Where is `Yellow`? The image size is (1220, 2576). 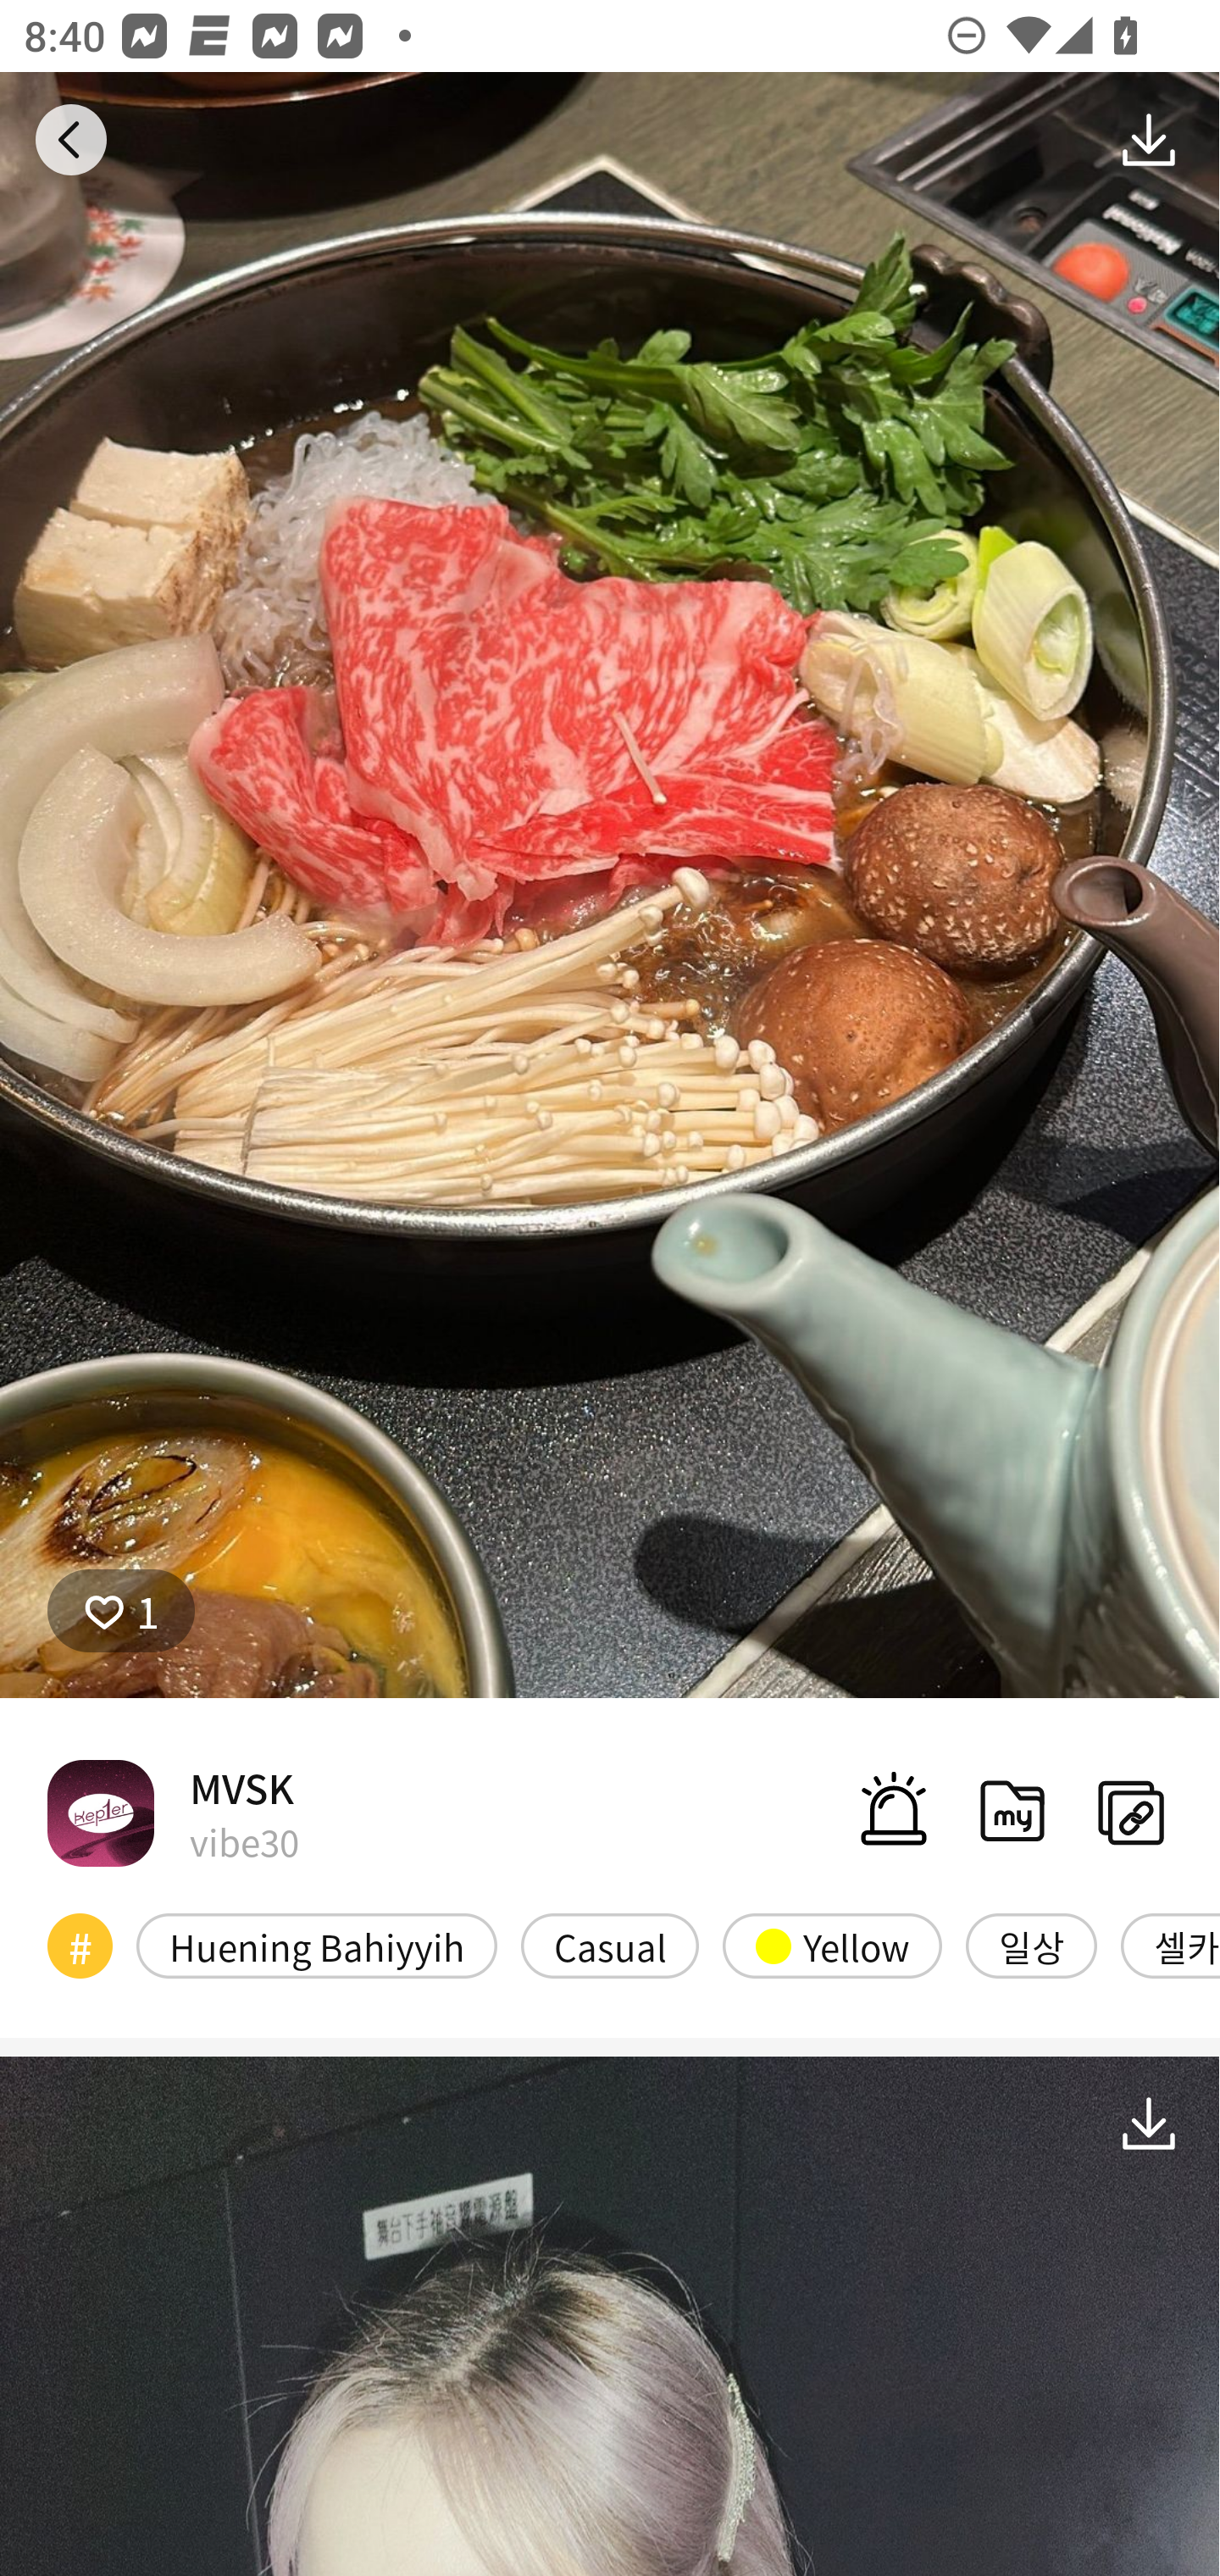
Yellow is located at coordinates (832, 1946).